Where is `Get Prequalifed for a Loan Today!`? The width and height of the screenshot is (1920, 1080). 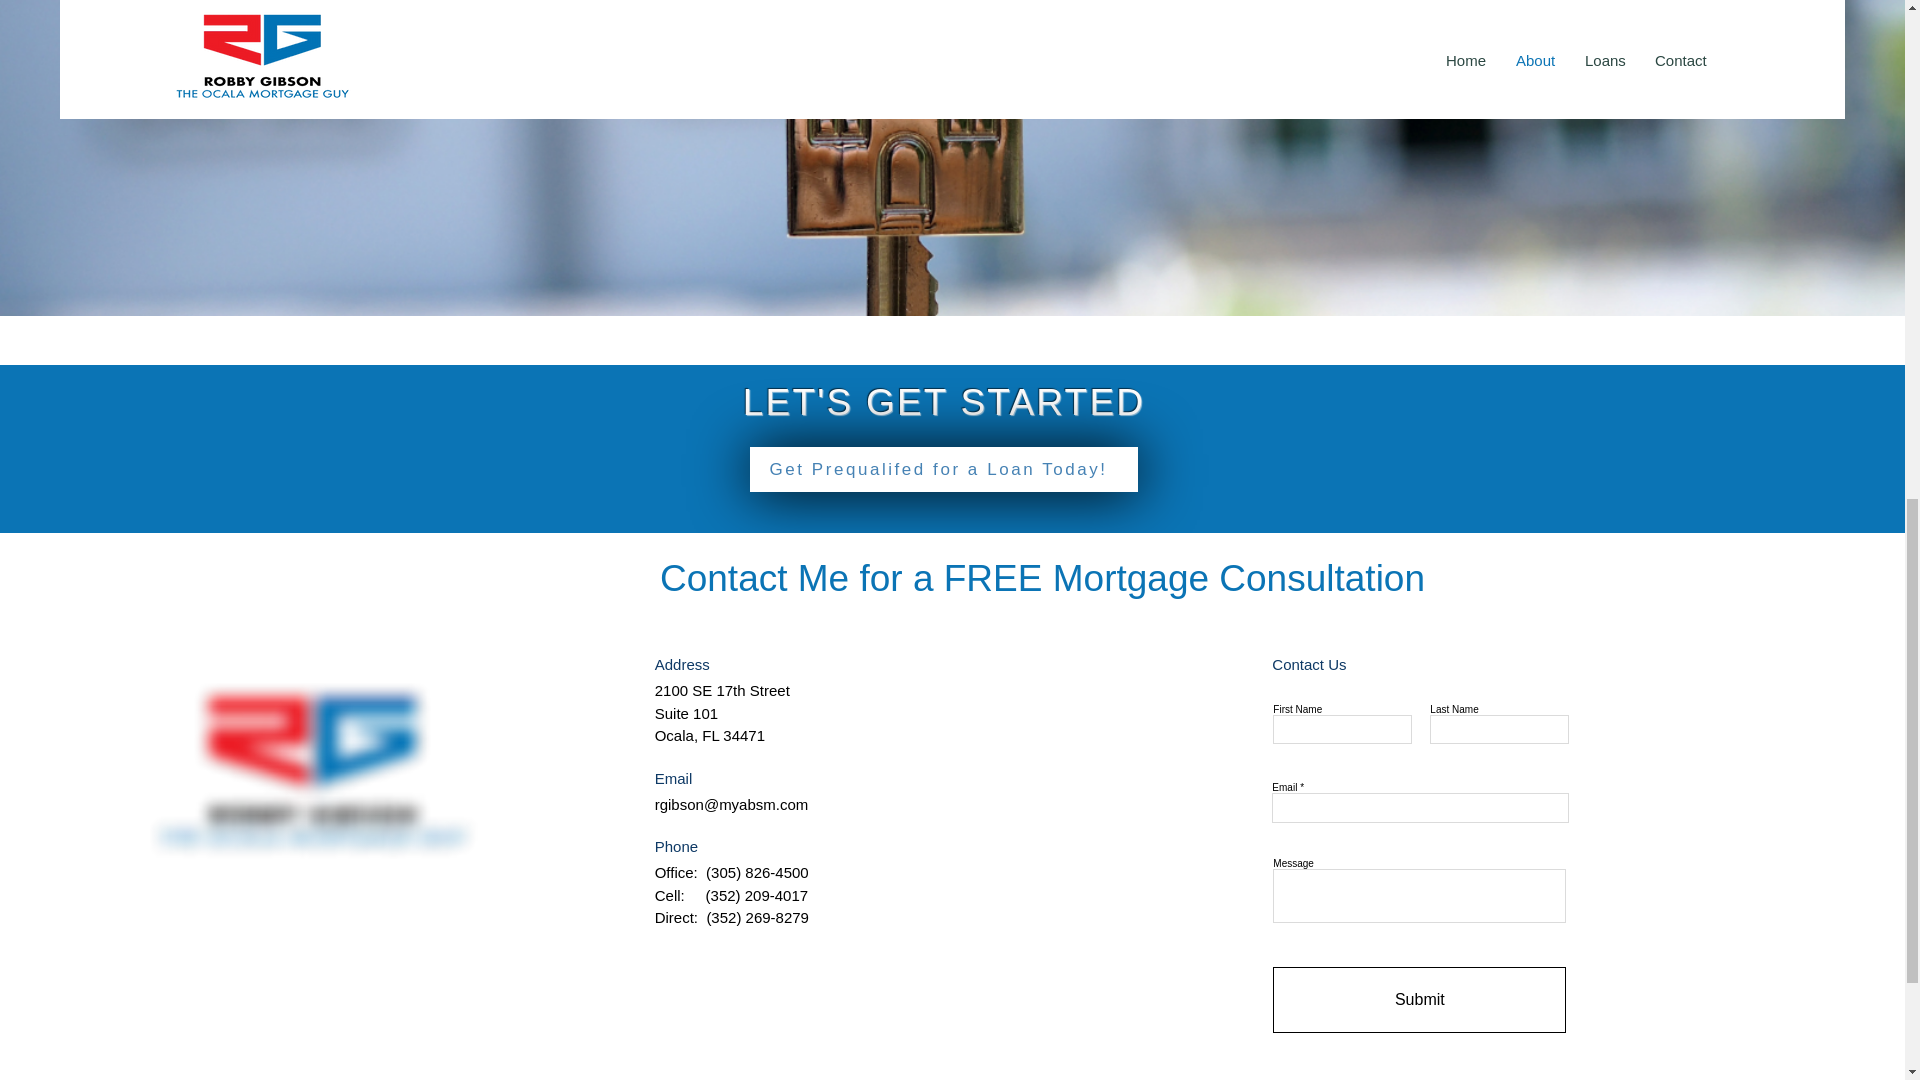
Get Prequalifed for a Loan Today! is located at coordinates (944, 470).